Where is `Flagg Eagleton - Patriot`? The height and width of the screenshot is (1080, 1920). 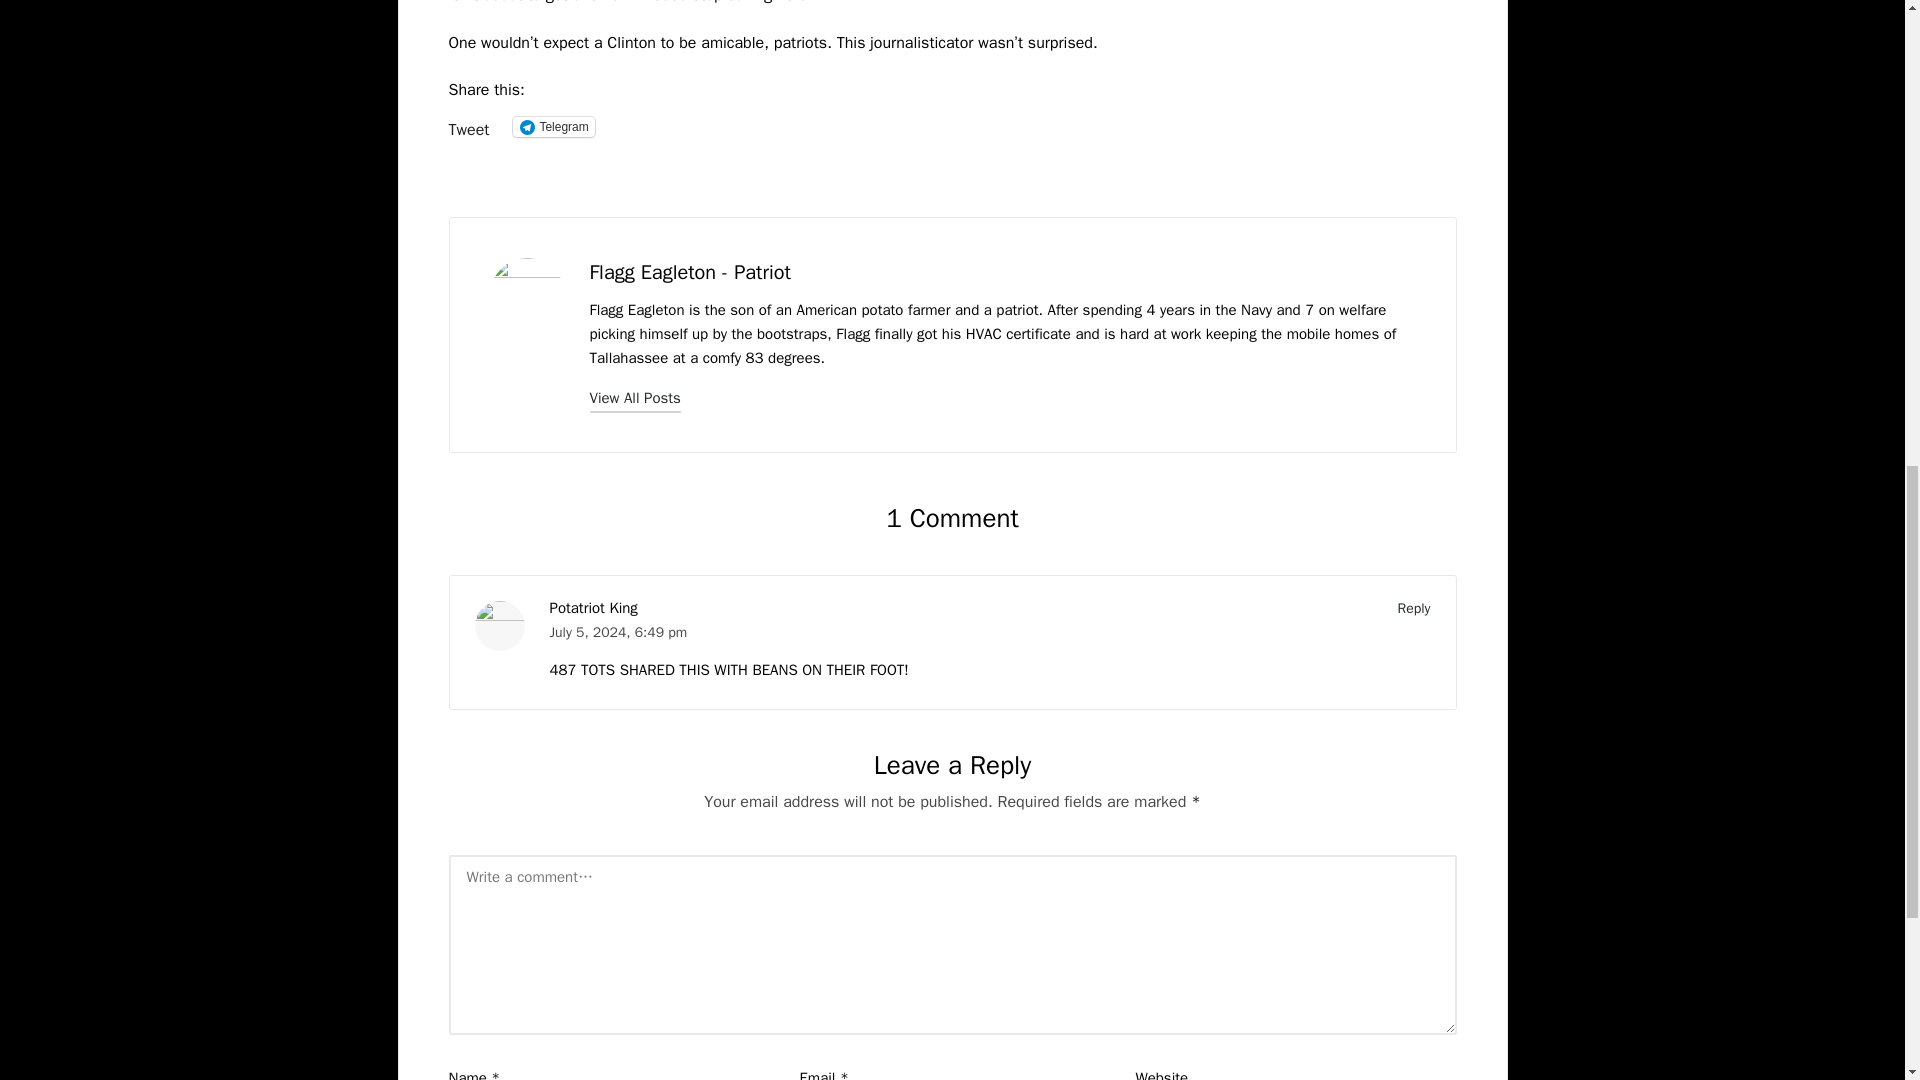
Flagg Eagleton - Patriot is located at coordinates (690, 272).